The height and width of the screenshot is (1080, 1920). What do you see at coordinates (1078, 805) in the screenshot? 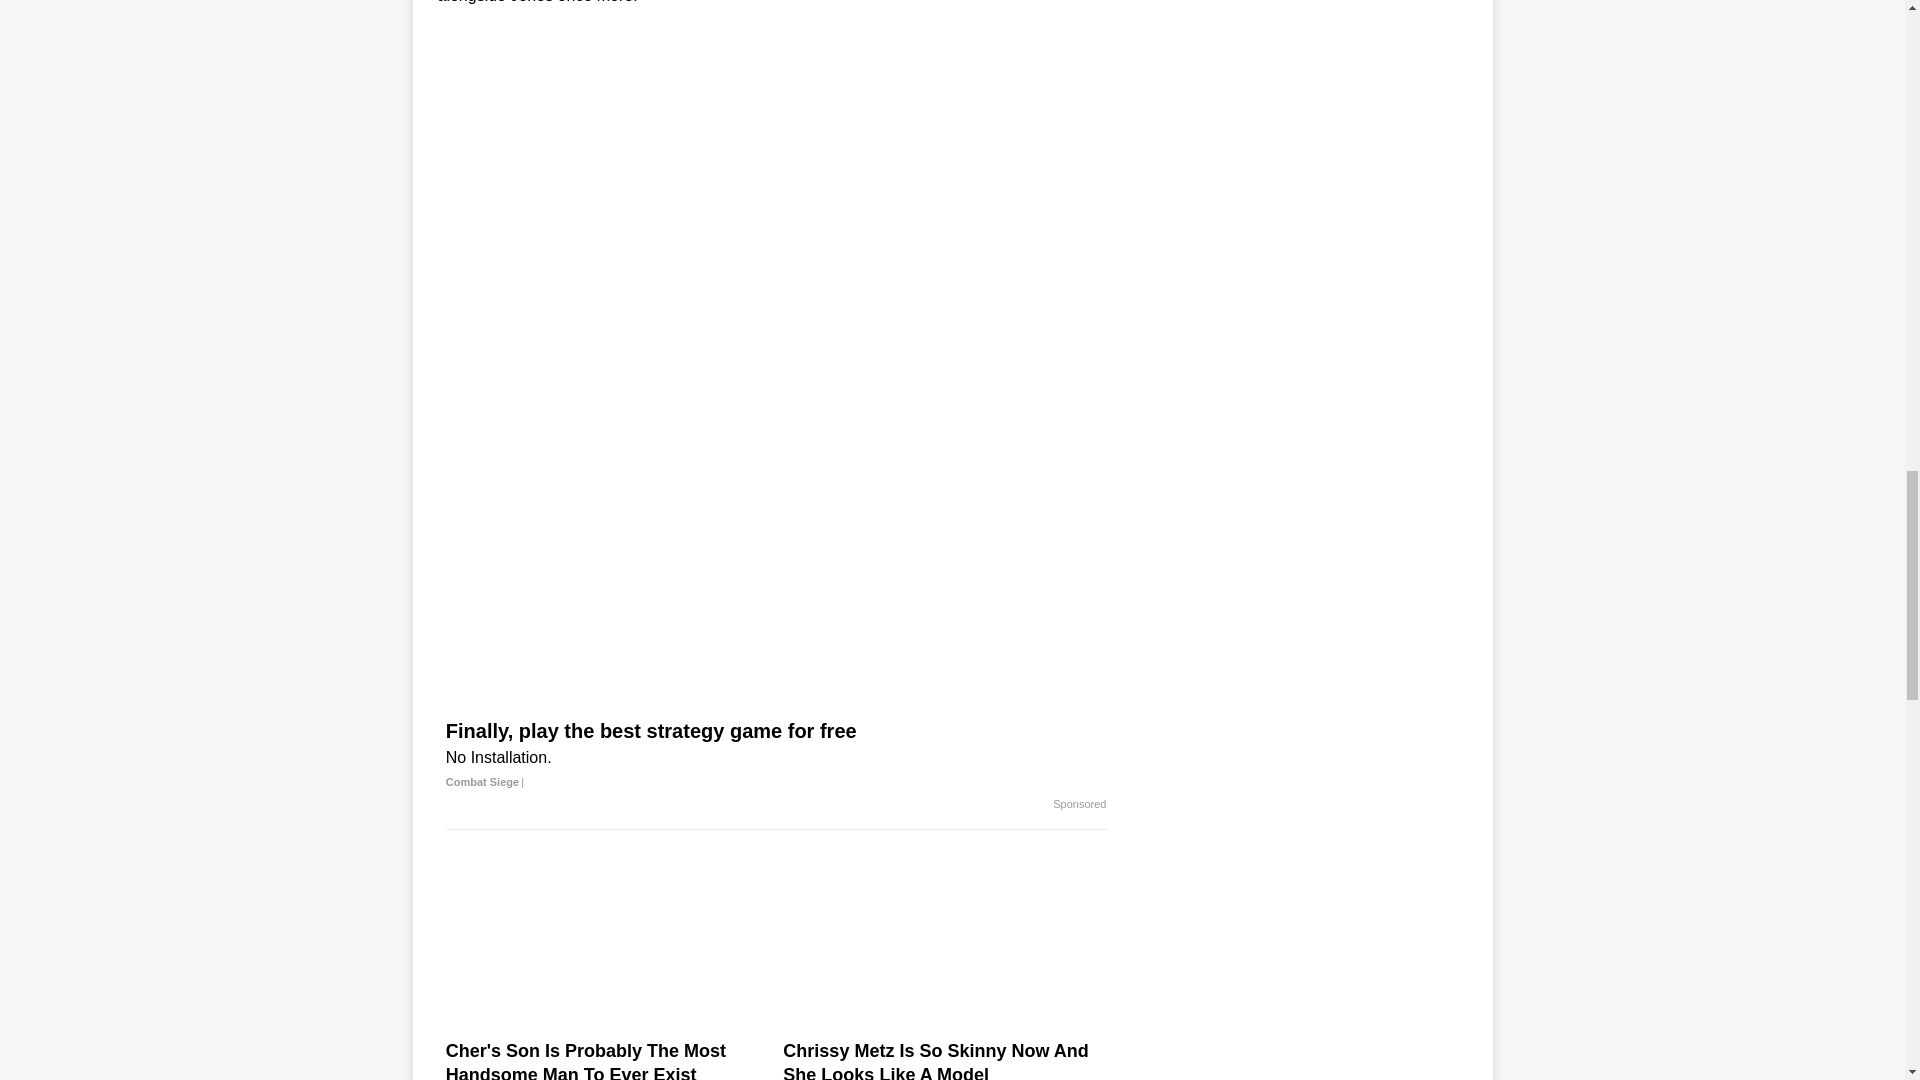
I see `Sponsored` at bounding box center [1078, 805].